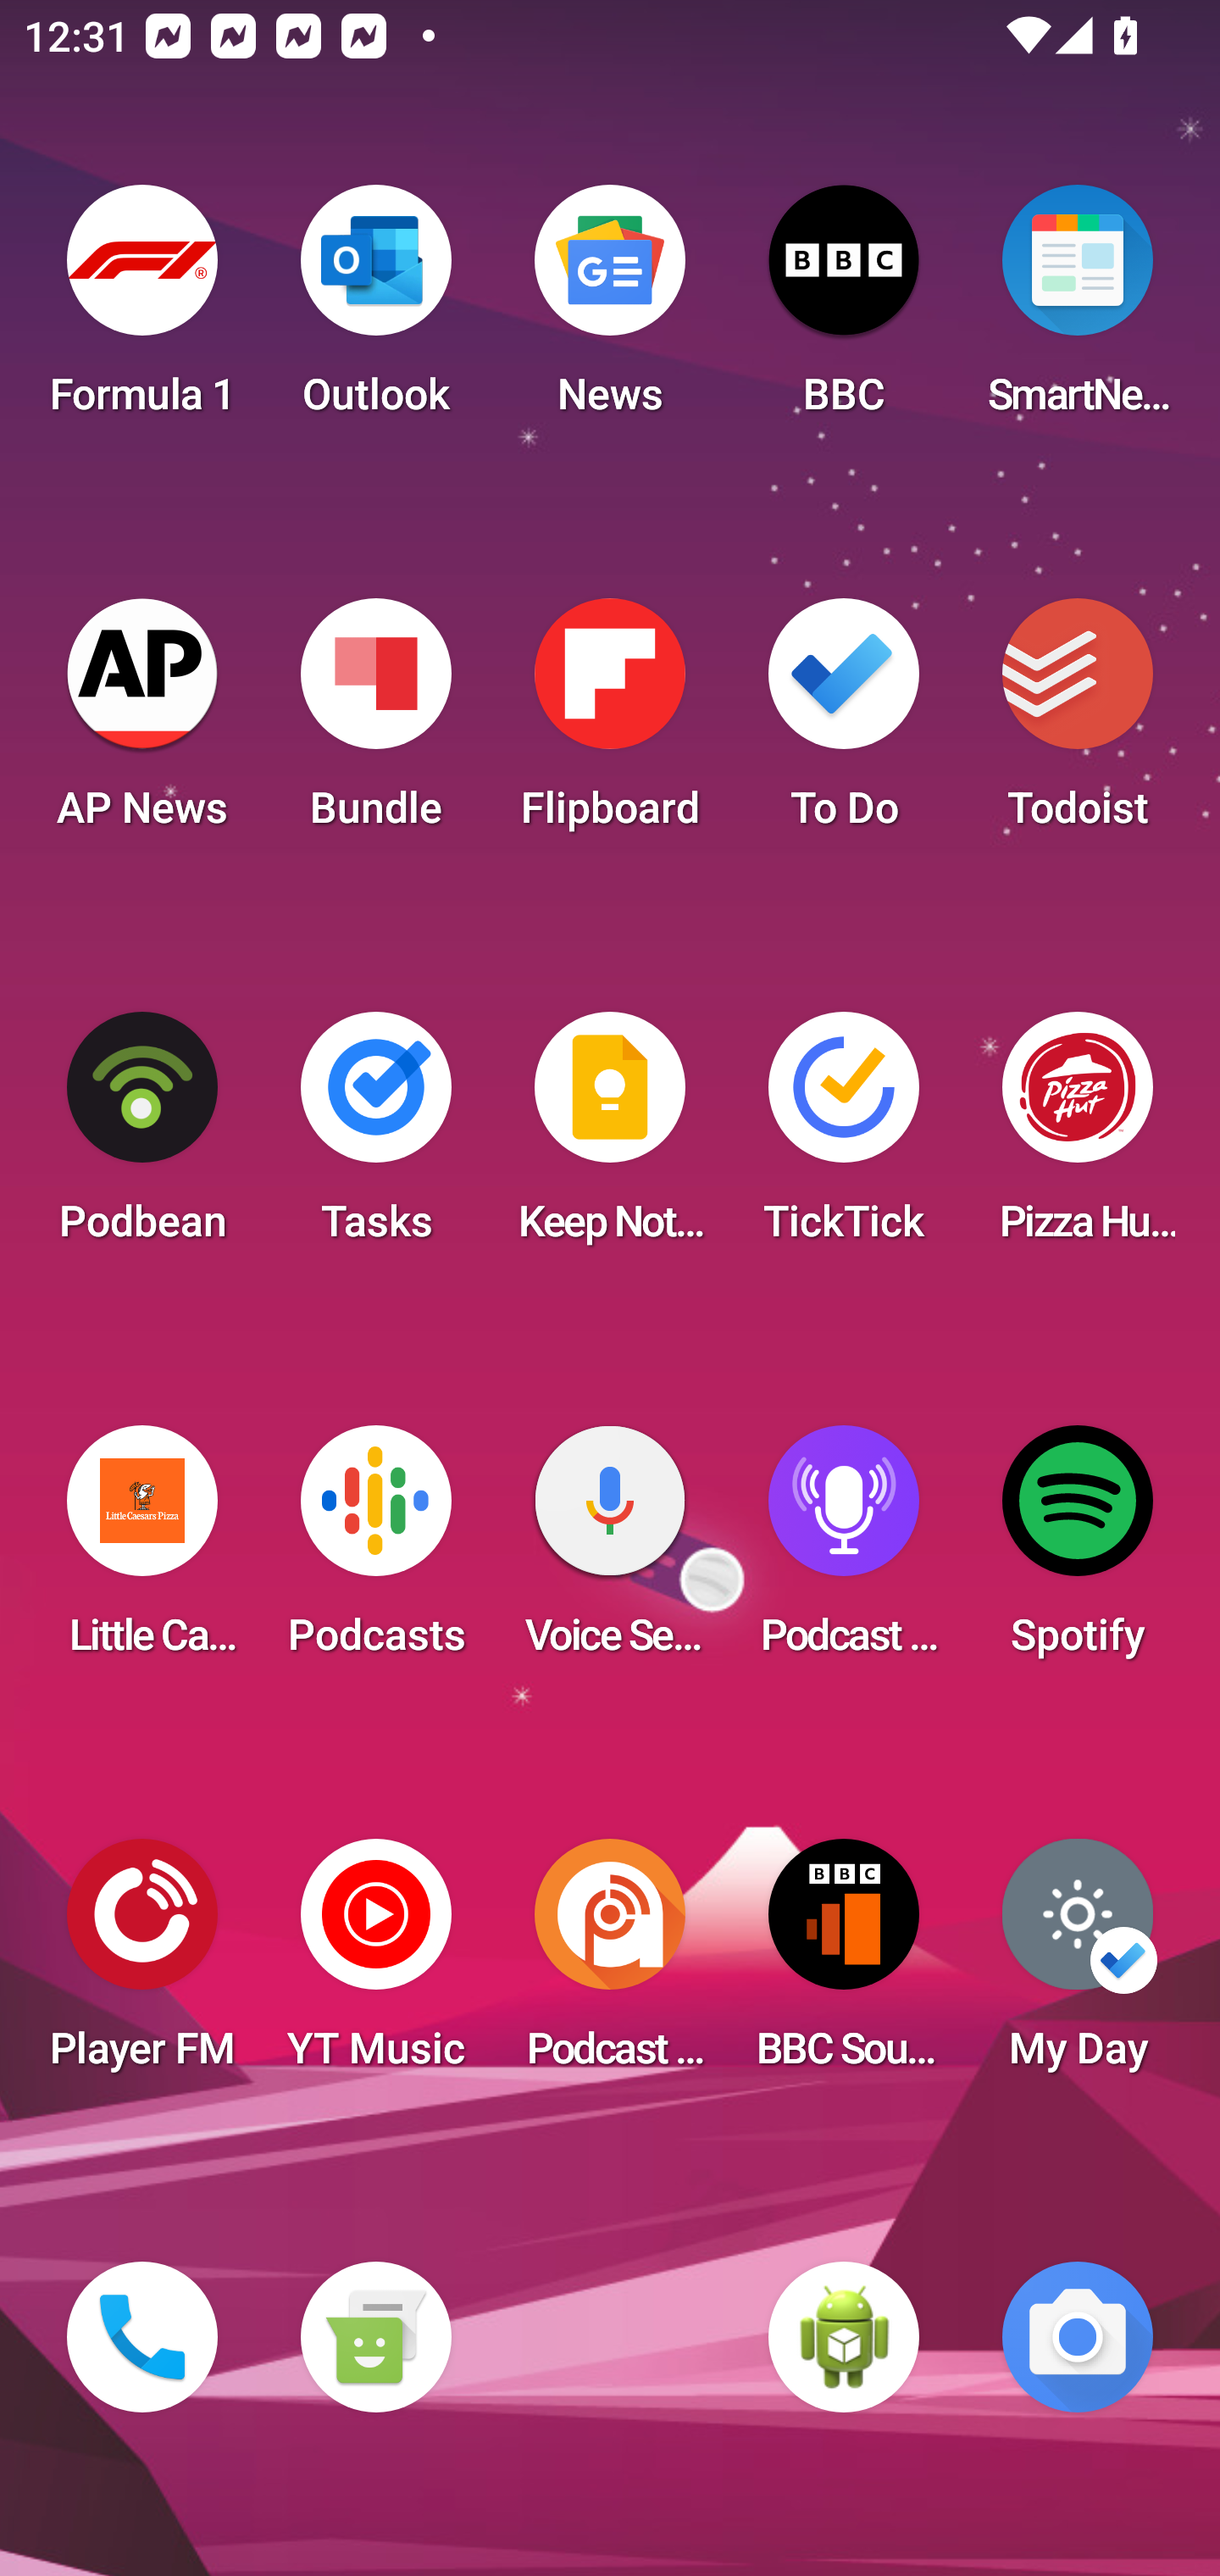  What do you see at coordinates (844, 1964) in the screenshot?
I see `BBC Sounds` at bounding box center [844, 1964].